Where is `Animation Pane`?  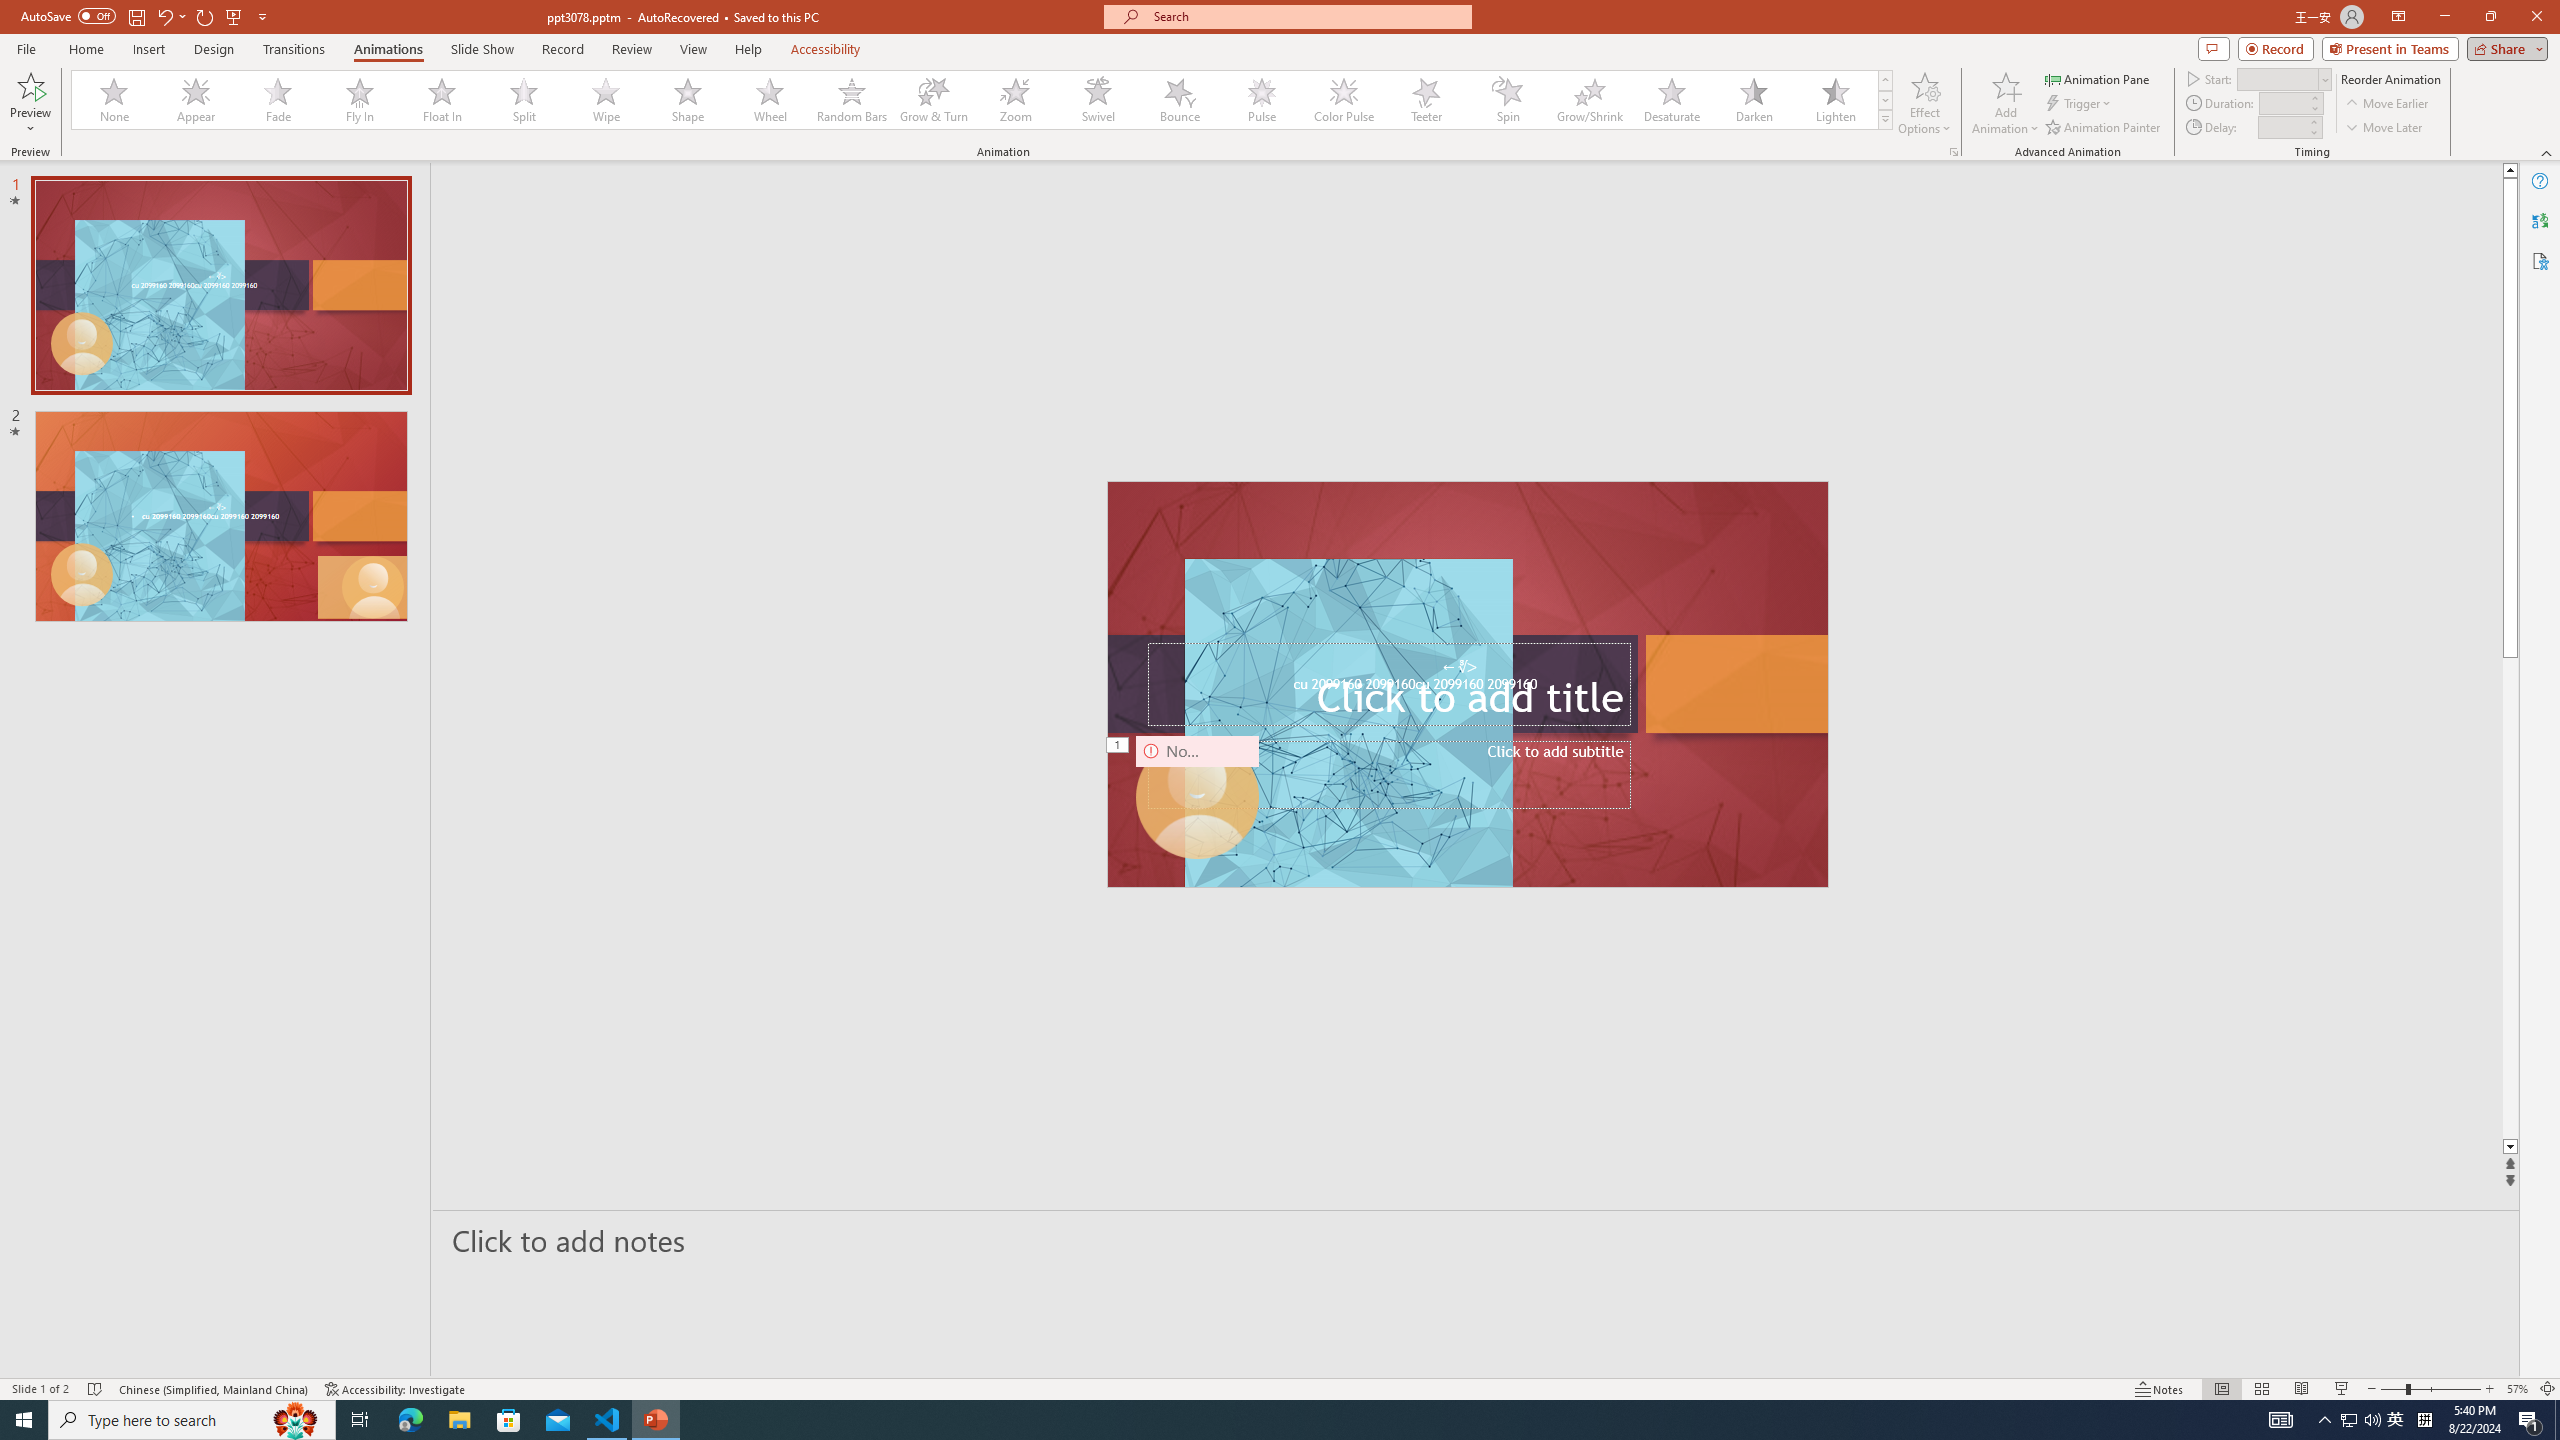 Animation Pane is located at coordinates (2098, 78).